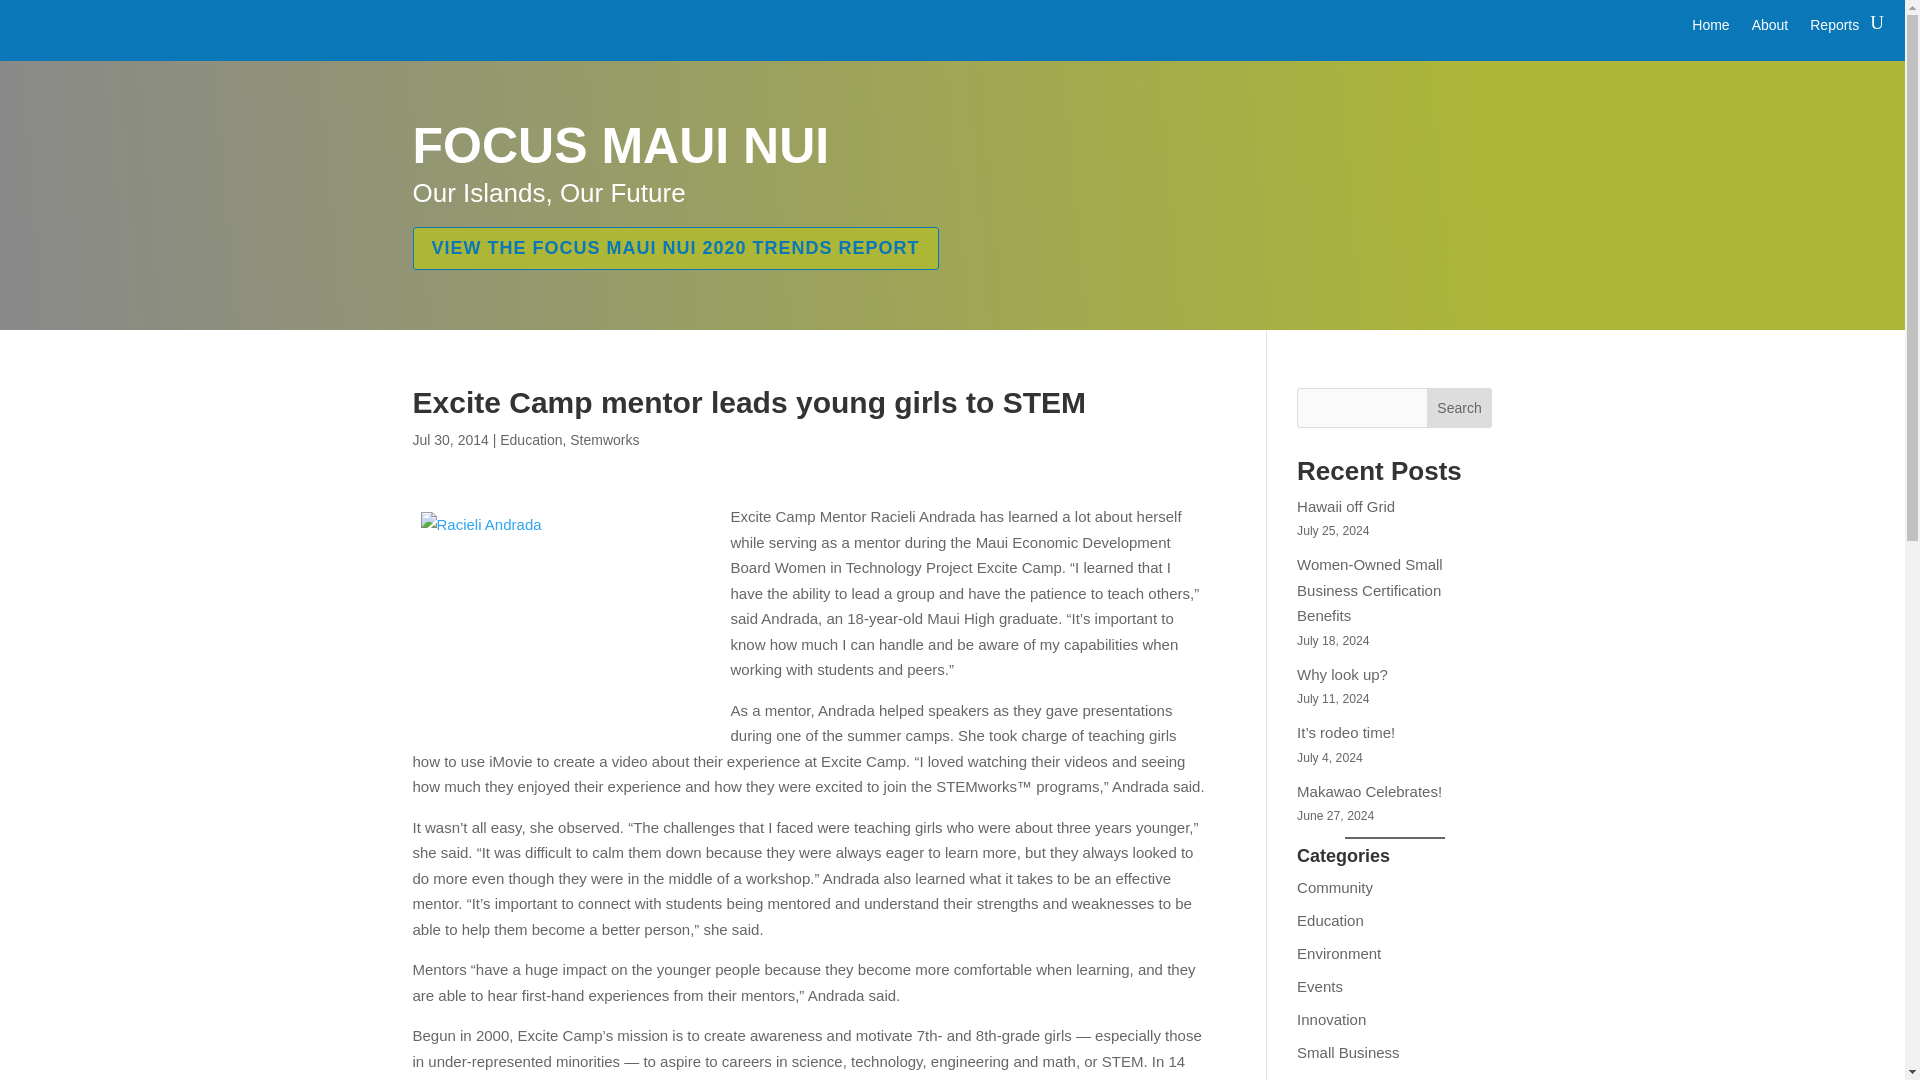  Describe the element at coordinates (1338, 954) in the screenshot. I see `Environment` at that location.